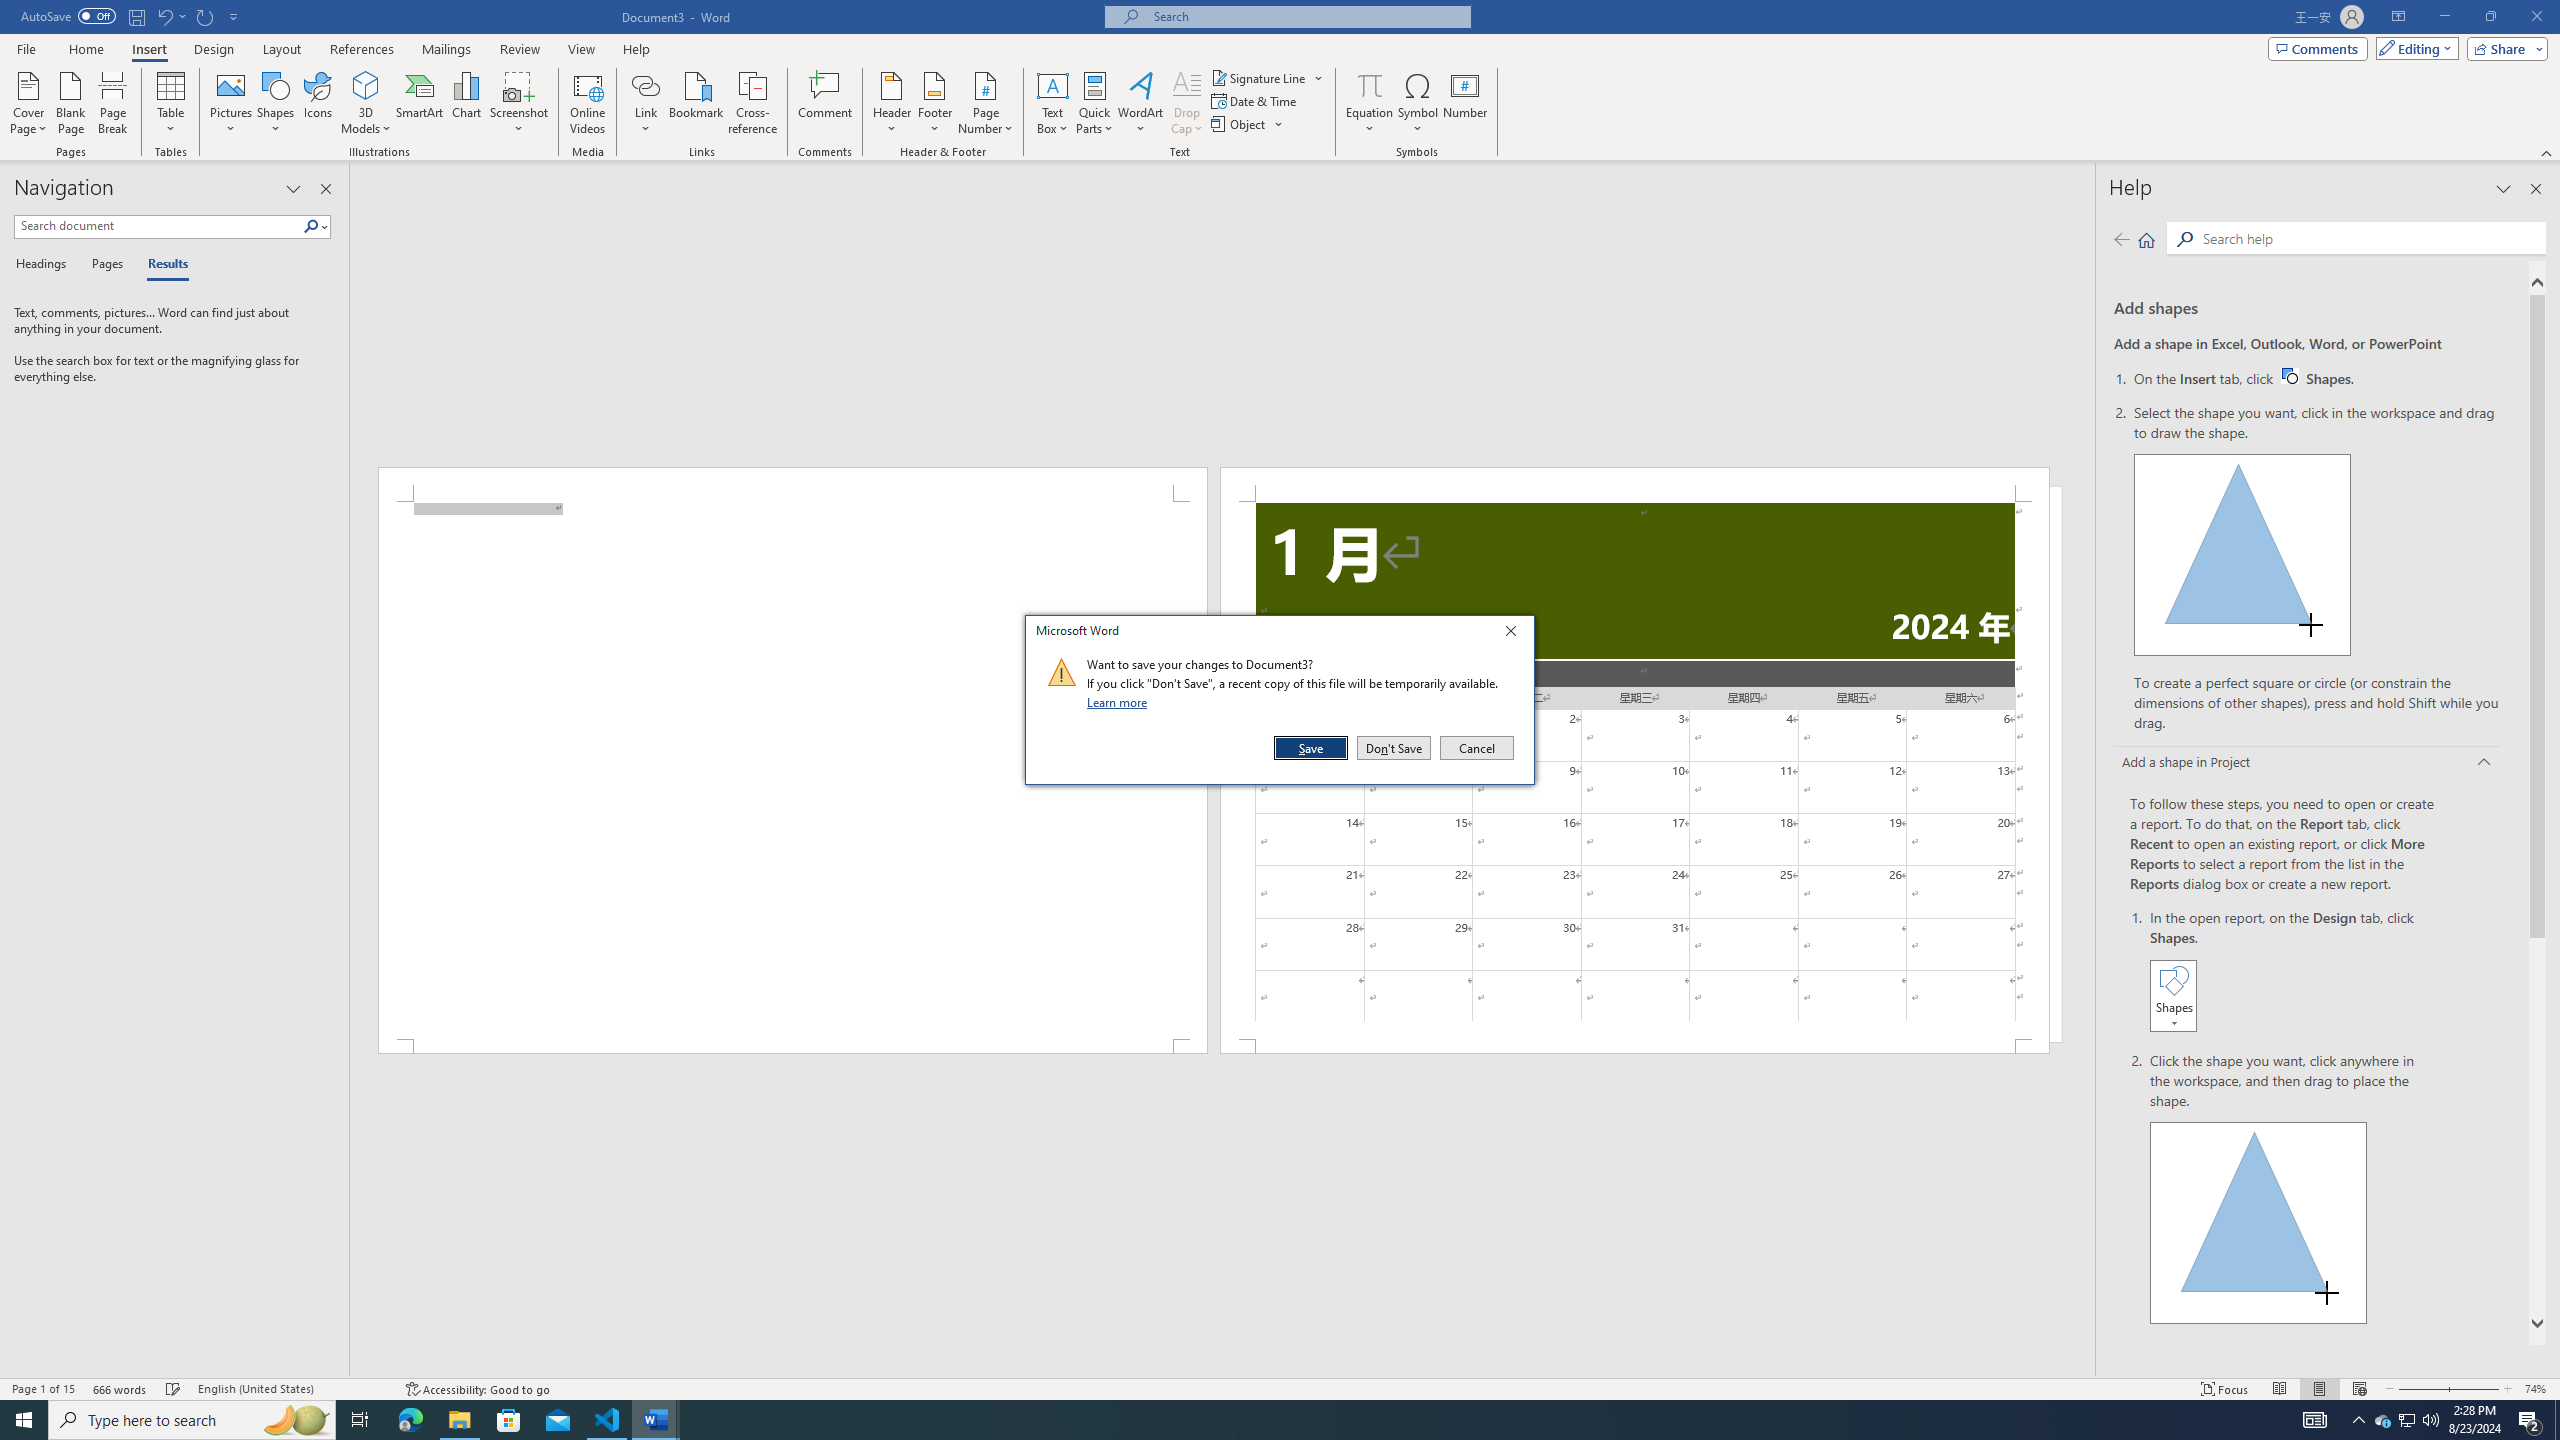 Image resolution: width=2560 pixels, height=1440 pixels. I want to click on Footer, so click(934, 103).